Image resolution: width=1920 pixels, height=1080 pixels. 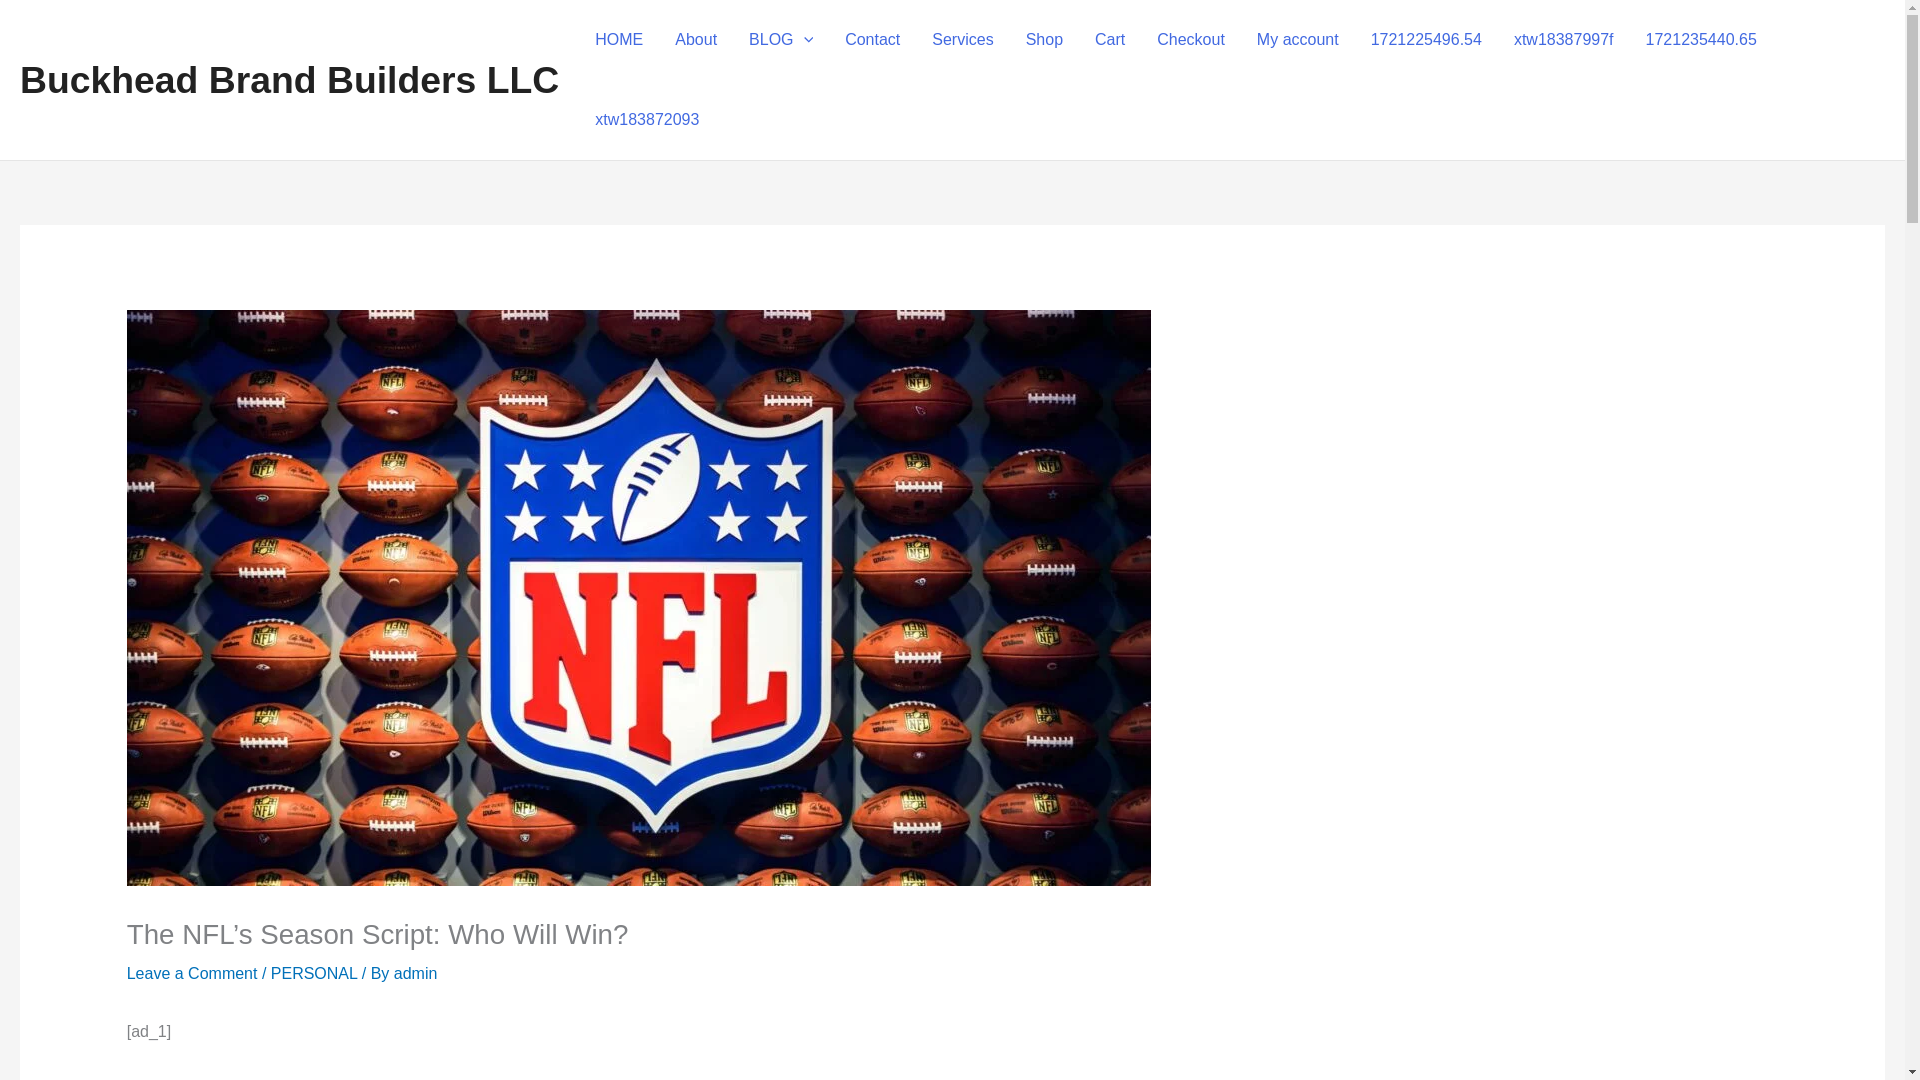 What do you see at coordinates (288, 80) in the screenshot?
I see `Buckhead Brand Builders LLC` at bounding box center [288, 80].